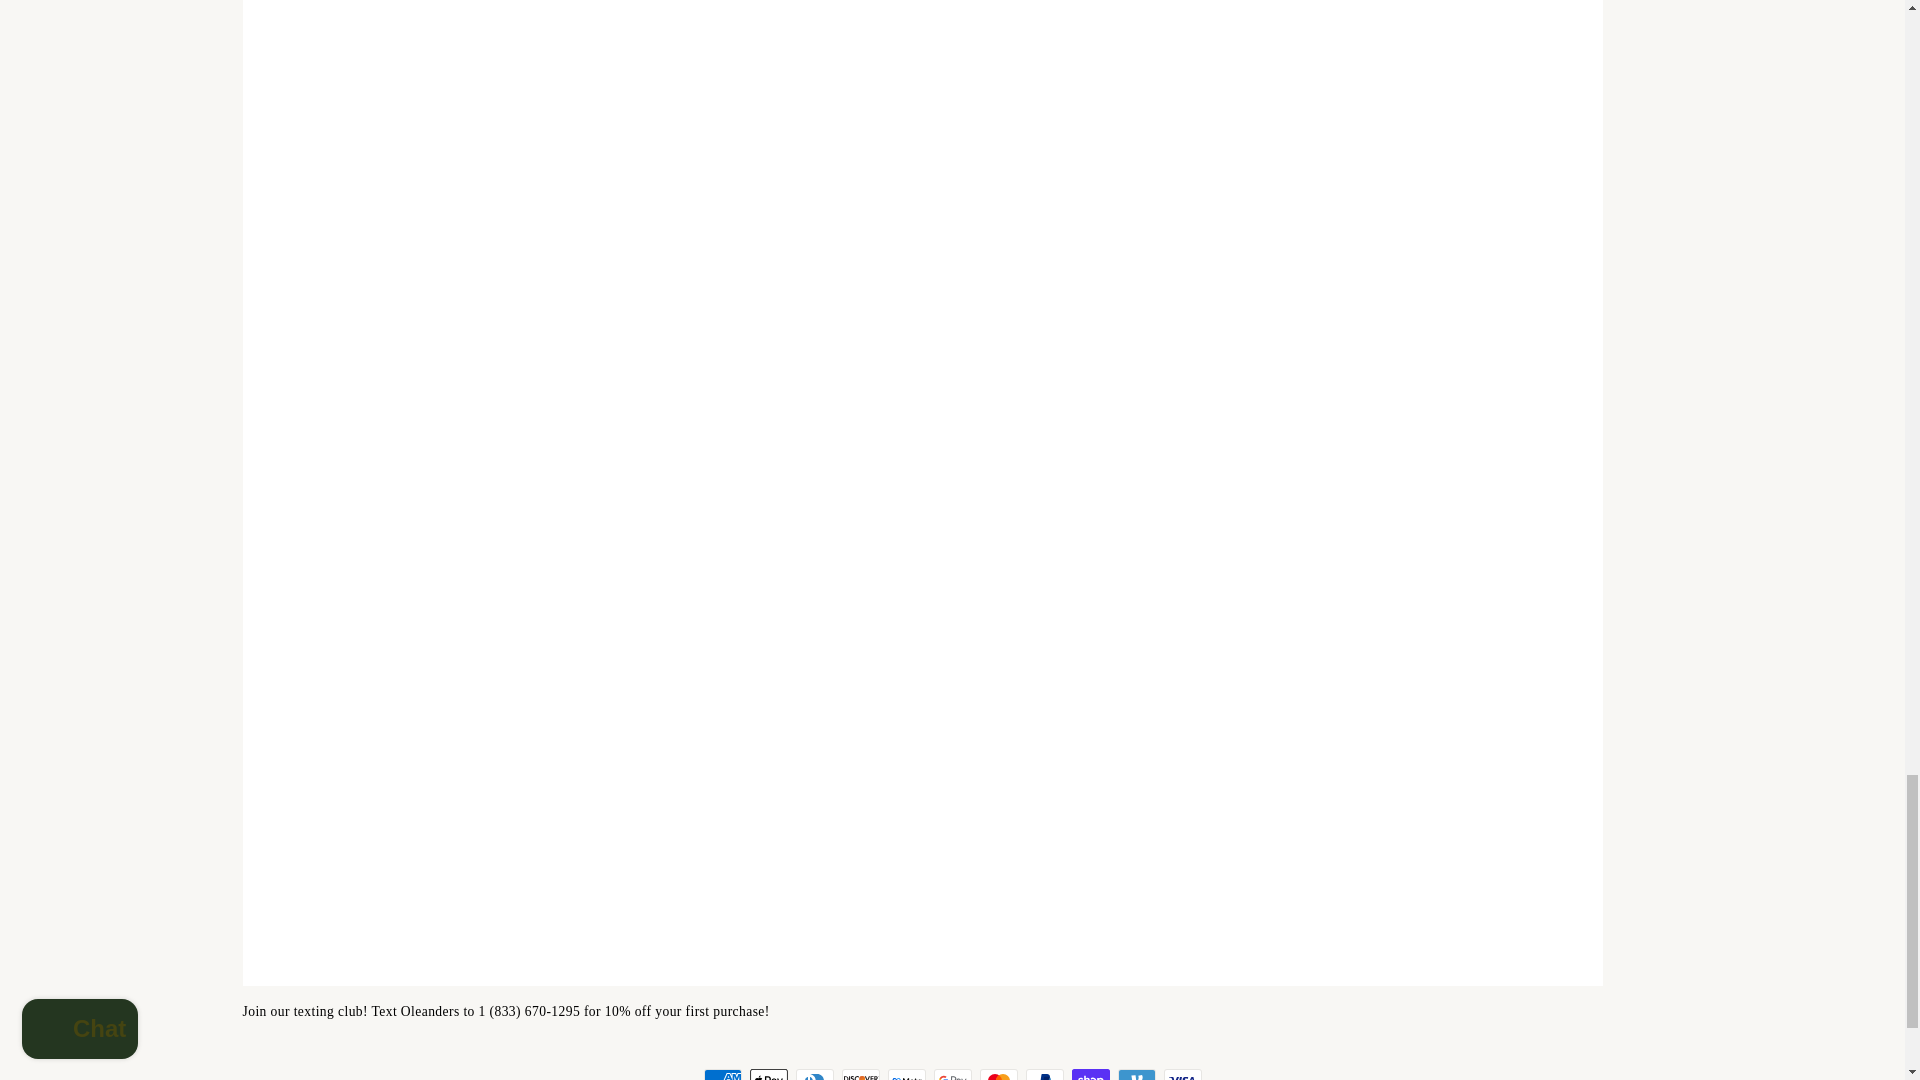  What do you see at coordinates (860, 1074) in the screenshot?
I see `Discover` at bounding box center [860, 1074].